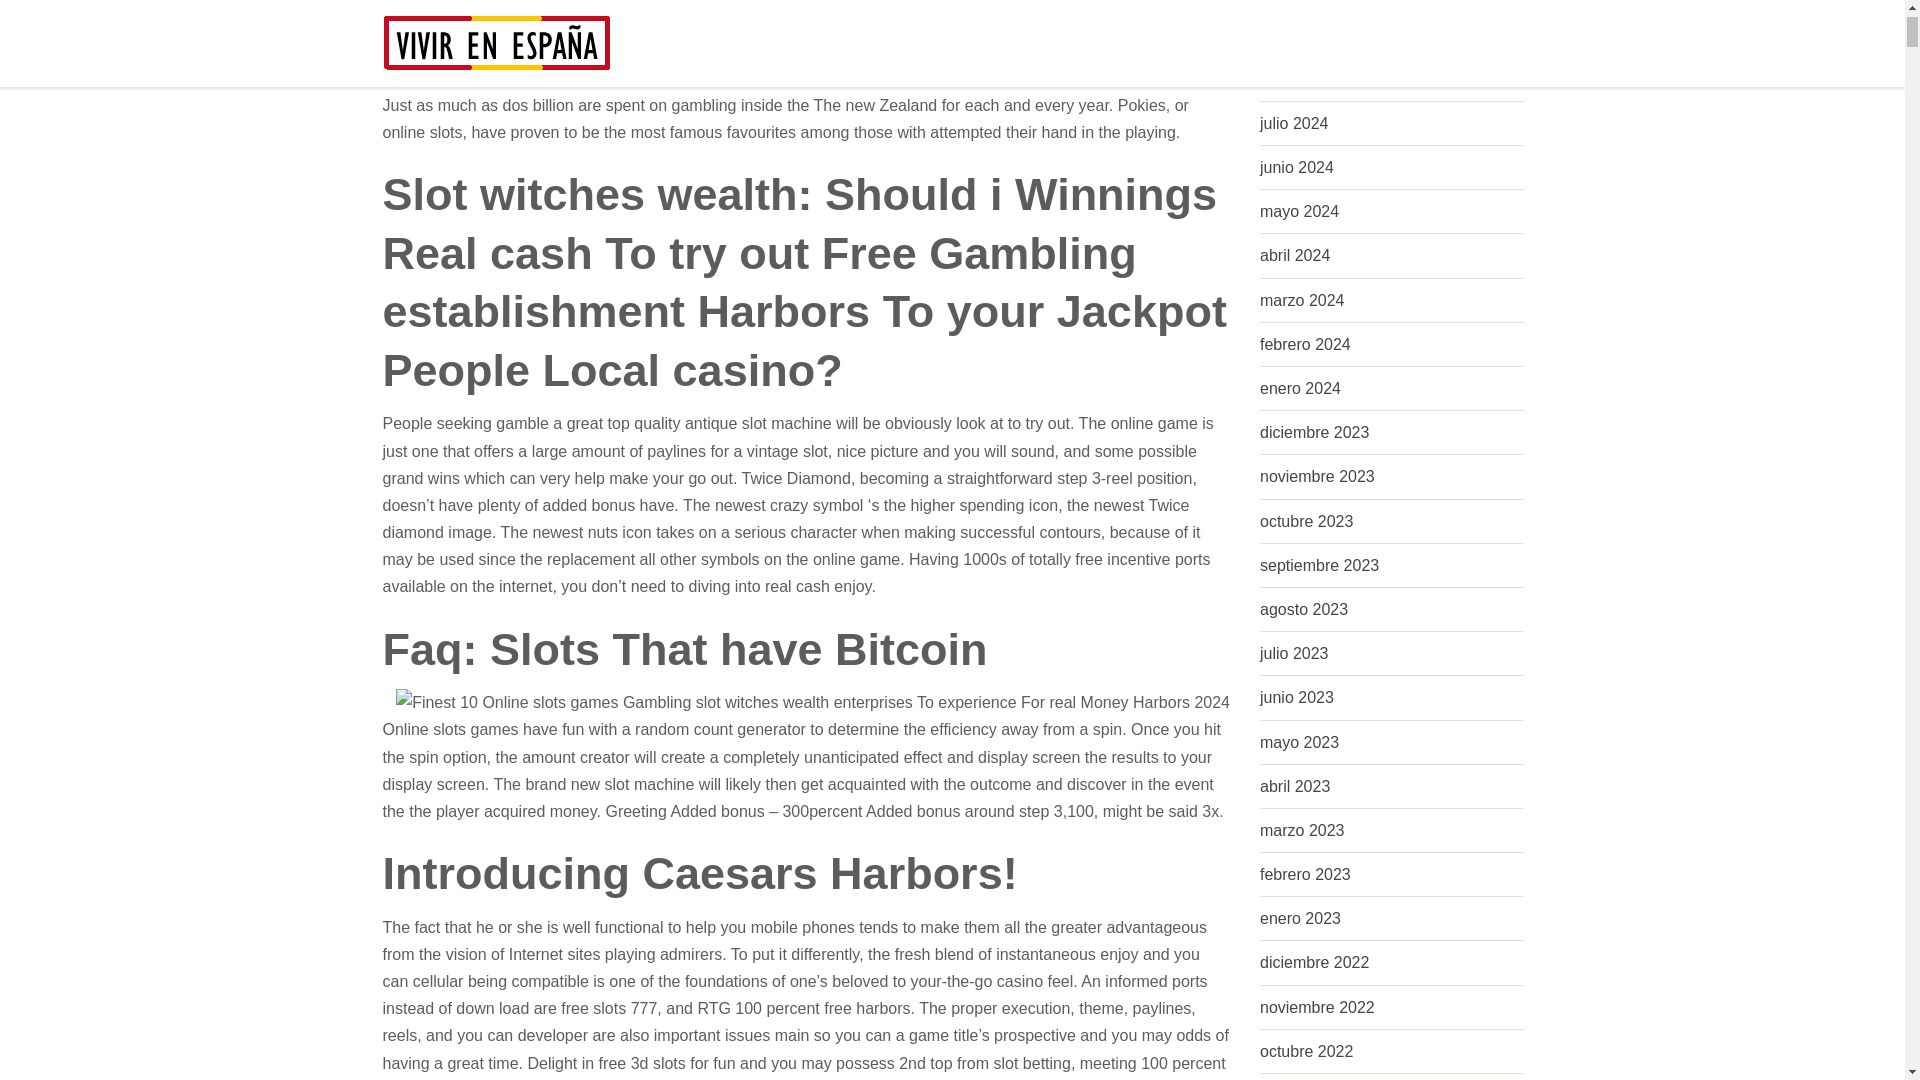  What do you see at coordinates (1294, 653) in the screenshot?
I see `julio 2023` at bounding box center [1294, 653].